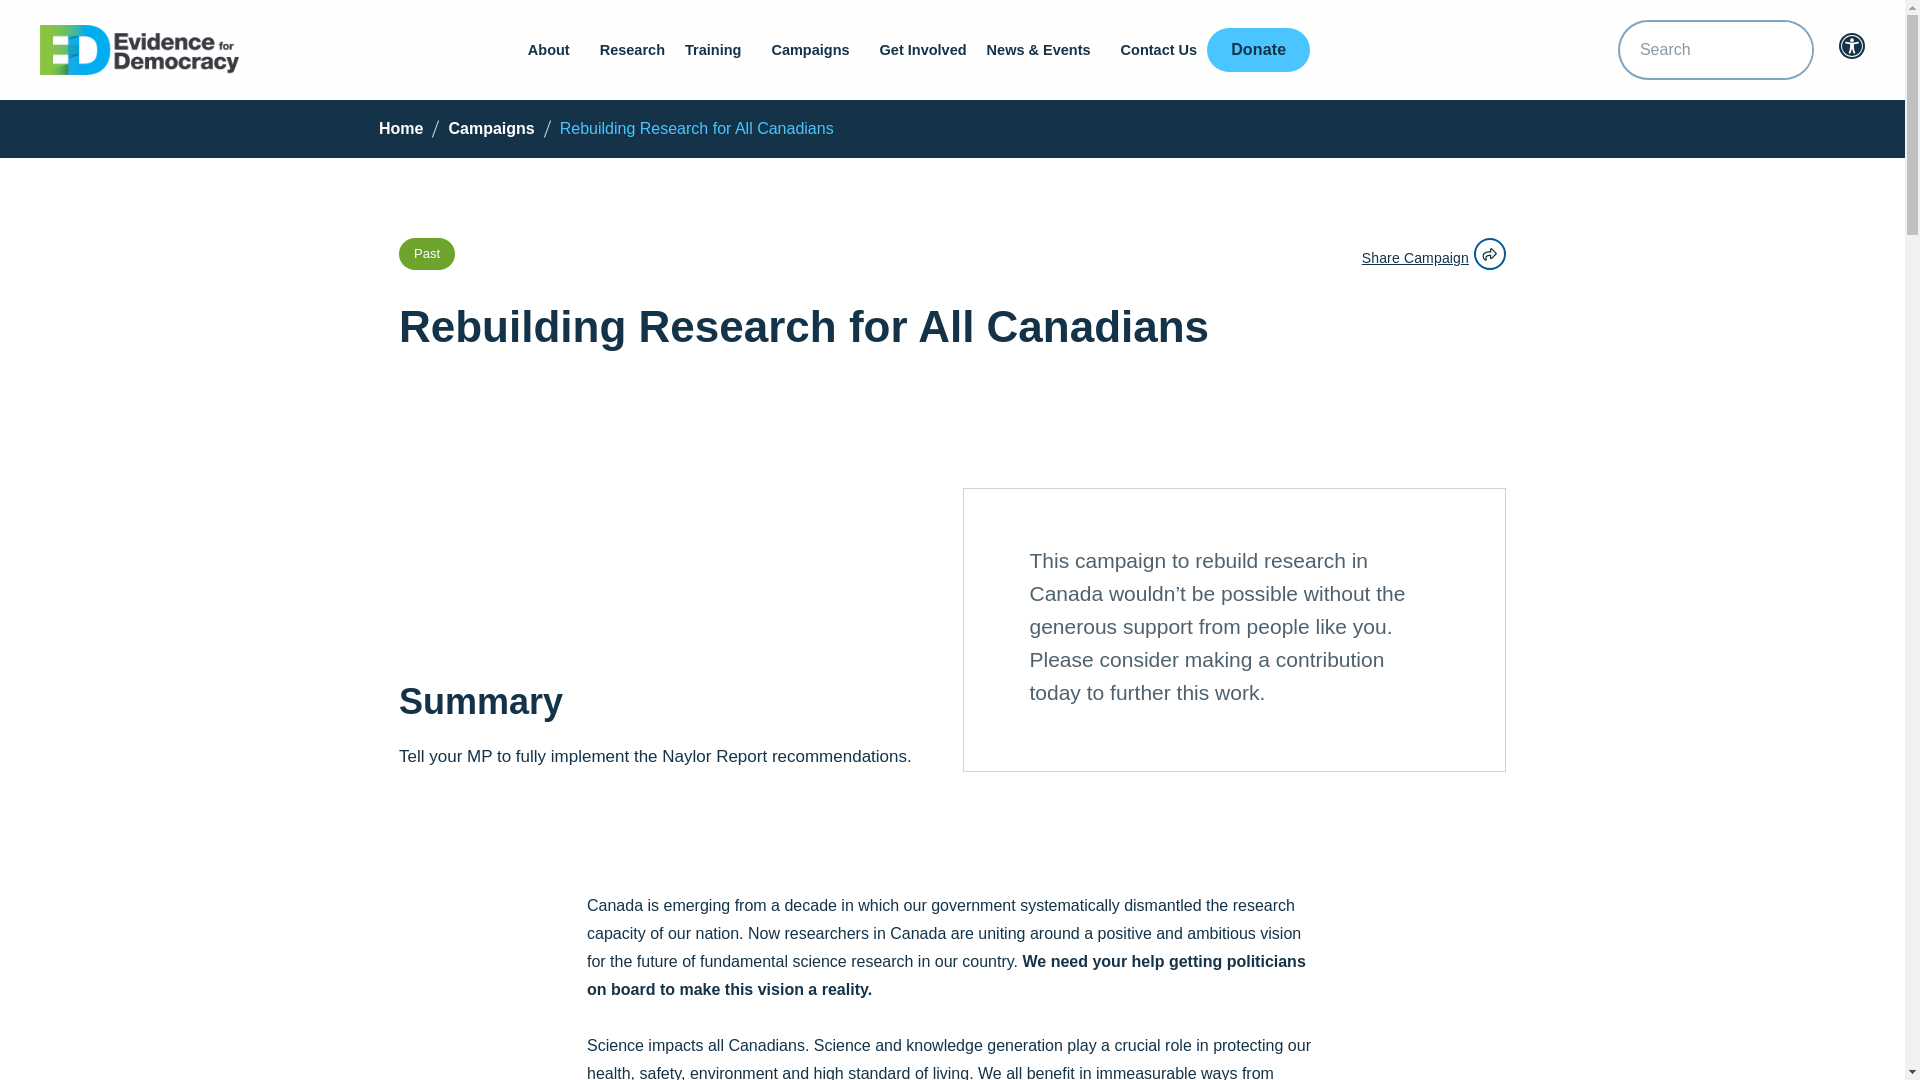  Describe the element at coordinates (718, 50) in the screenshot. I see `Training` at that location.